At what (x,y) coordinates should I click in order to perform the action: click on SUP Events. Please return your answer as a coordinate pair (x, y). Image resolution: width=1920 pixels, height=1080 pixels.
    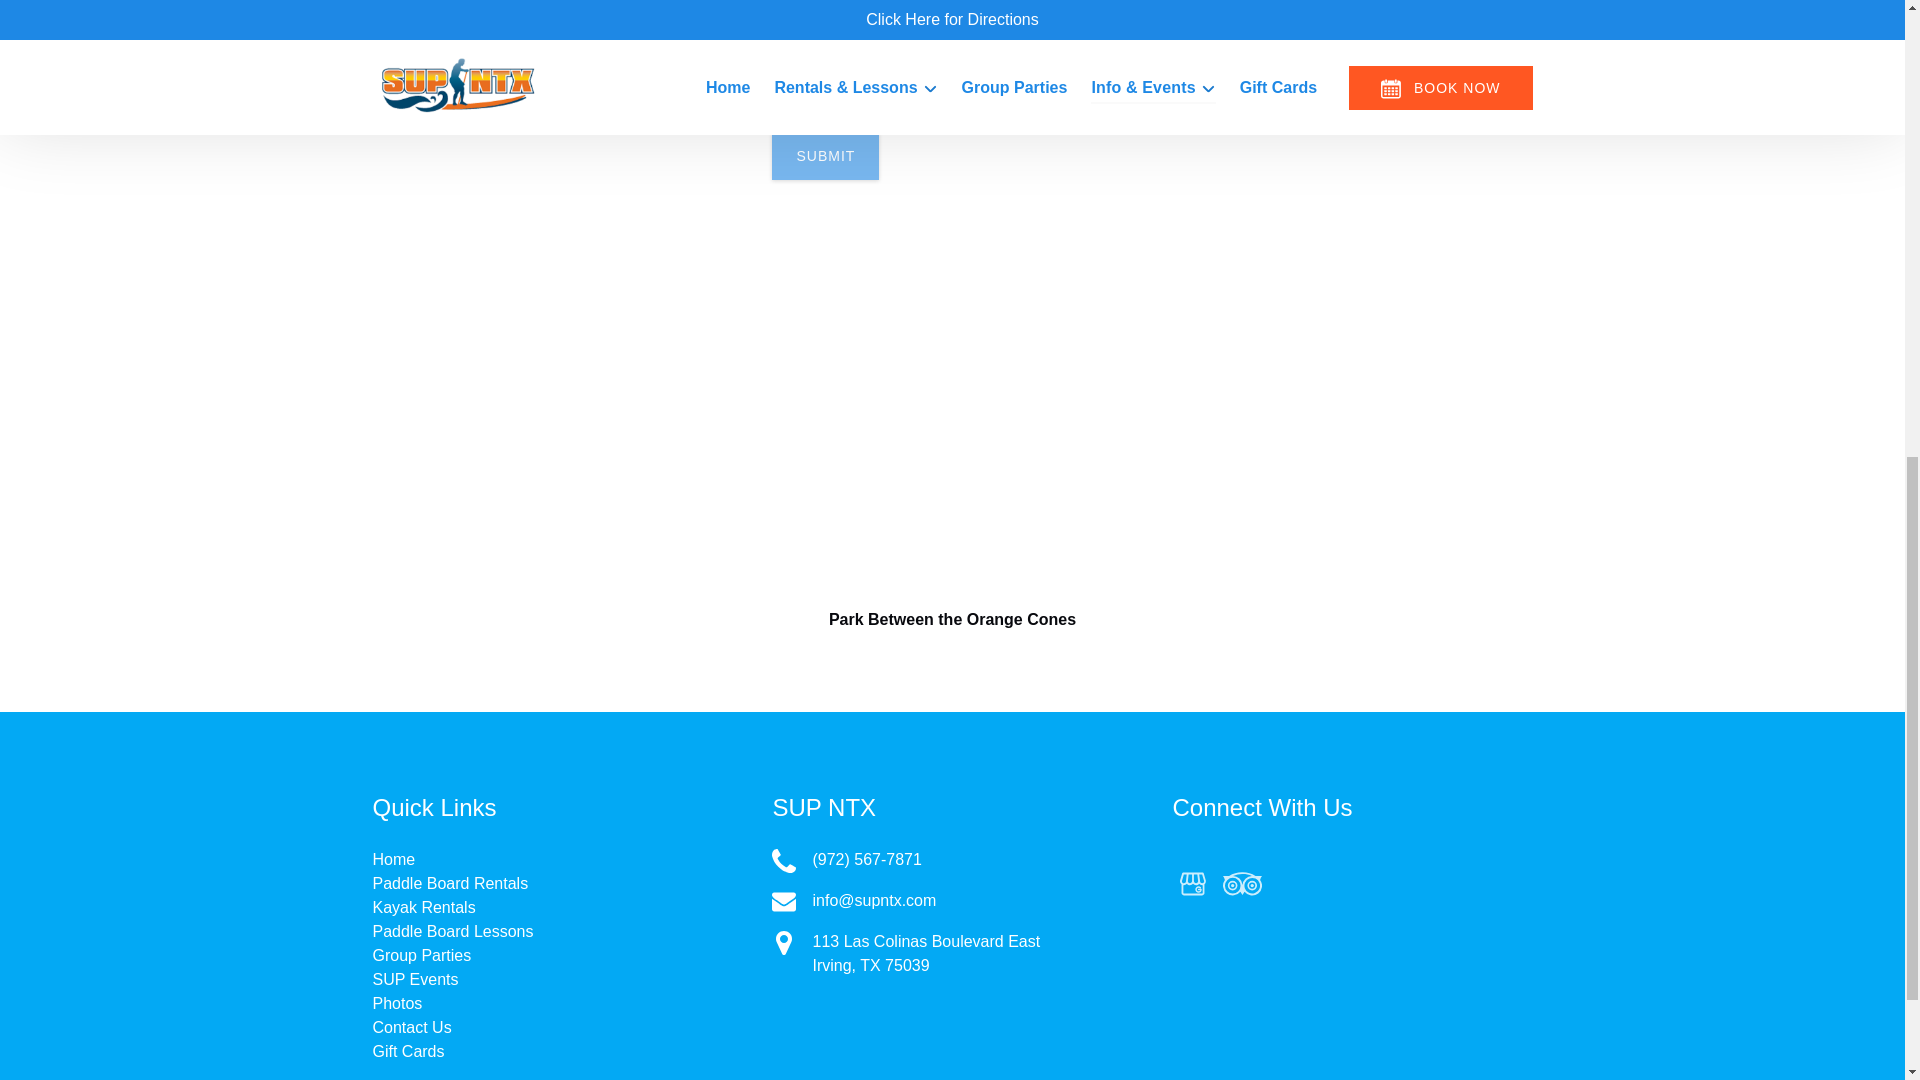
    Looking at the image, I should click on (415, 979).